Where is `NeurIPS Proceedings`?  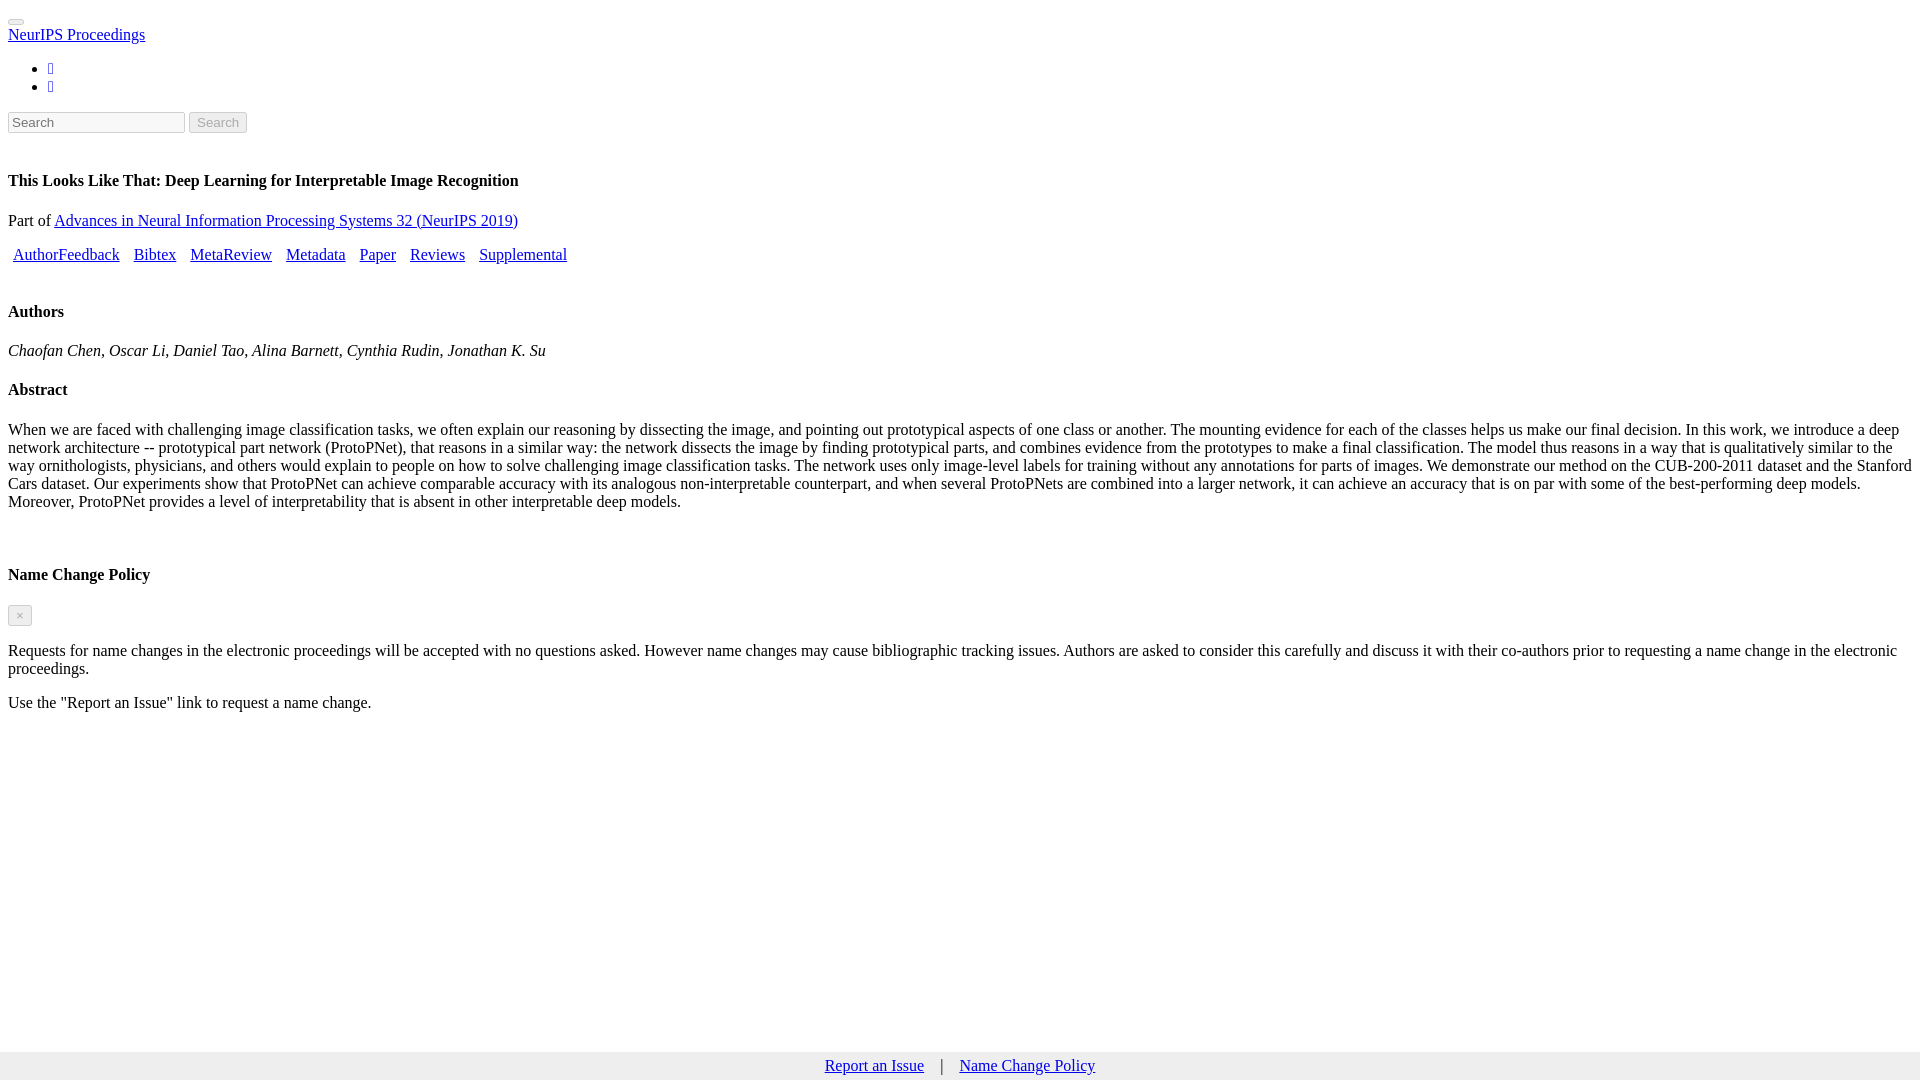 NeurIPS Proceedings is located at coordinates (76, 34).